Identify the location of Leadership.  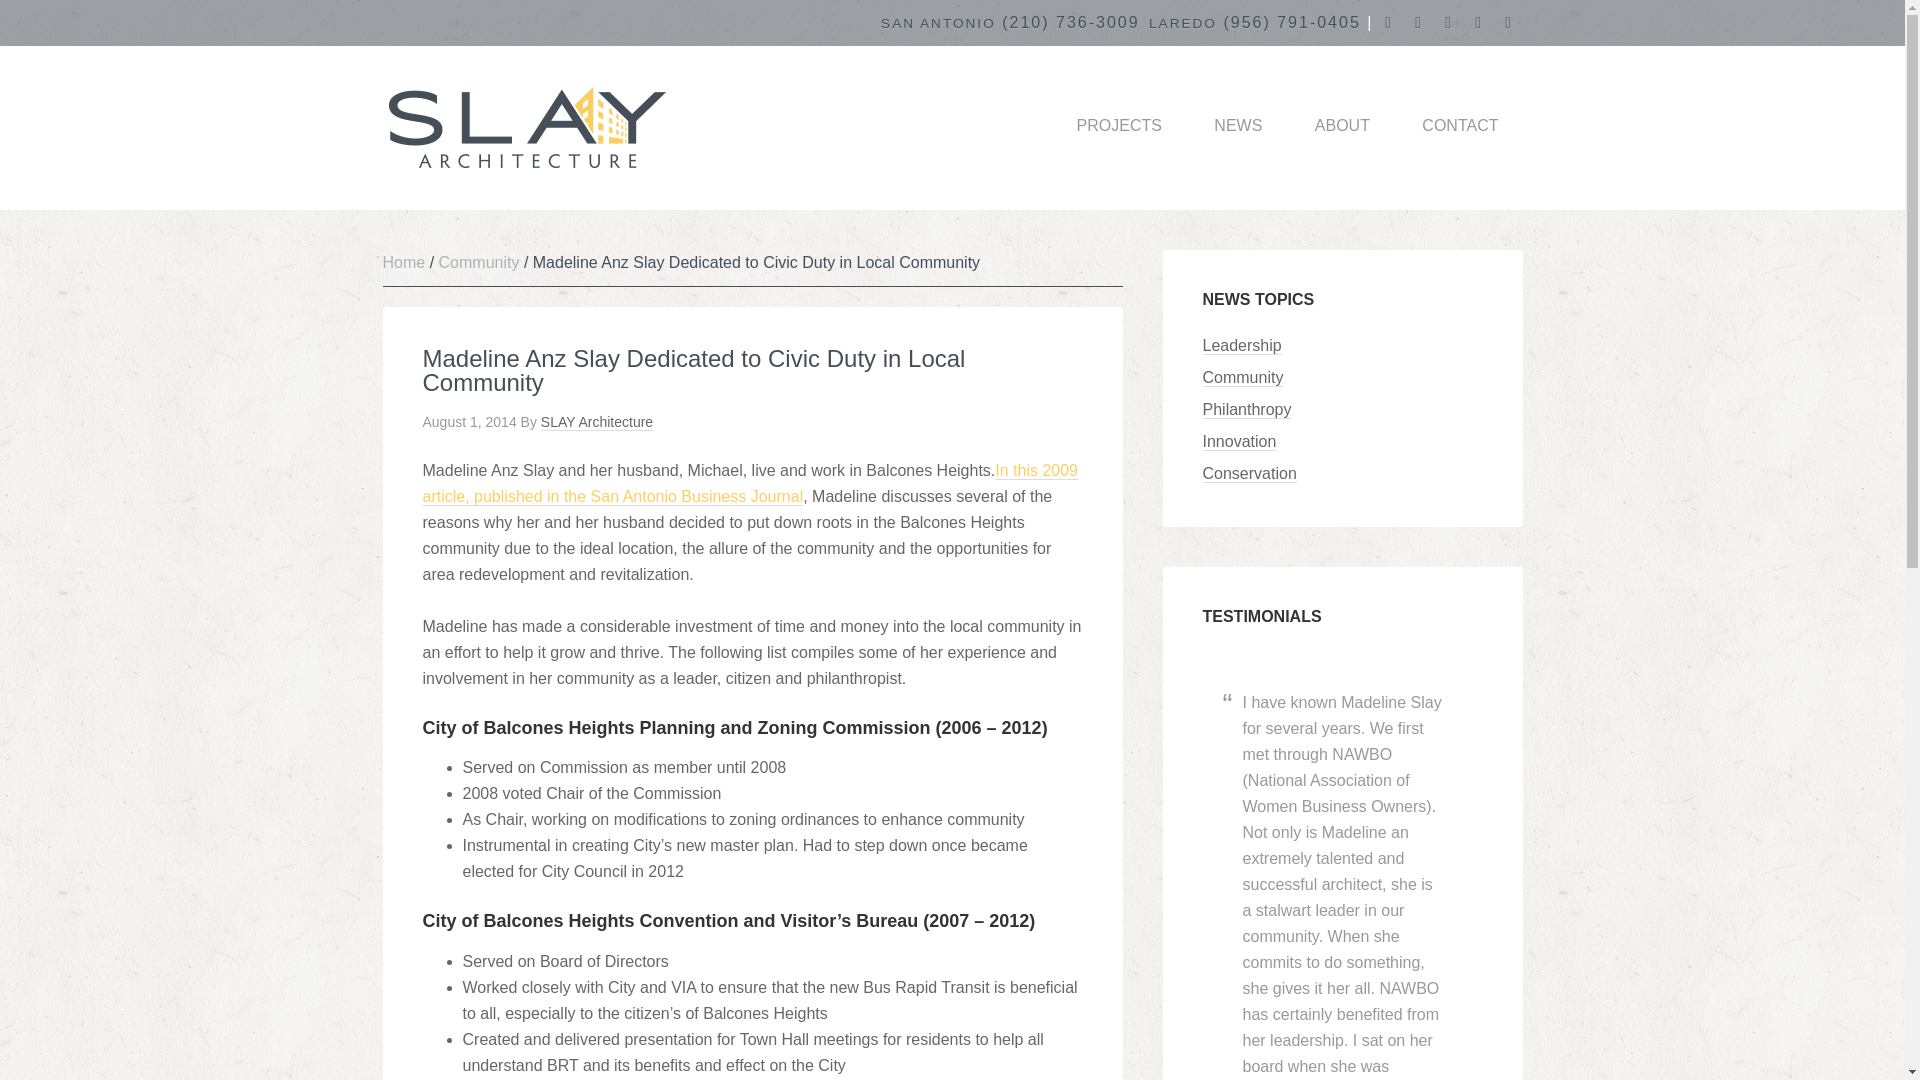
(1240, 346).